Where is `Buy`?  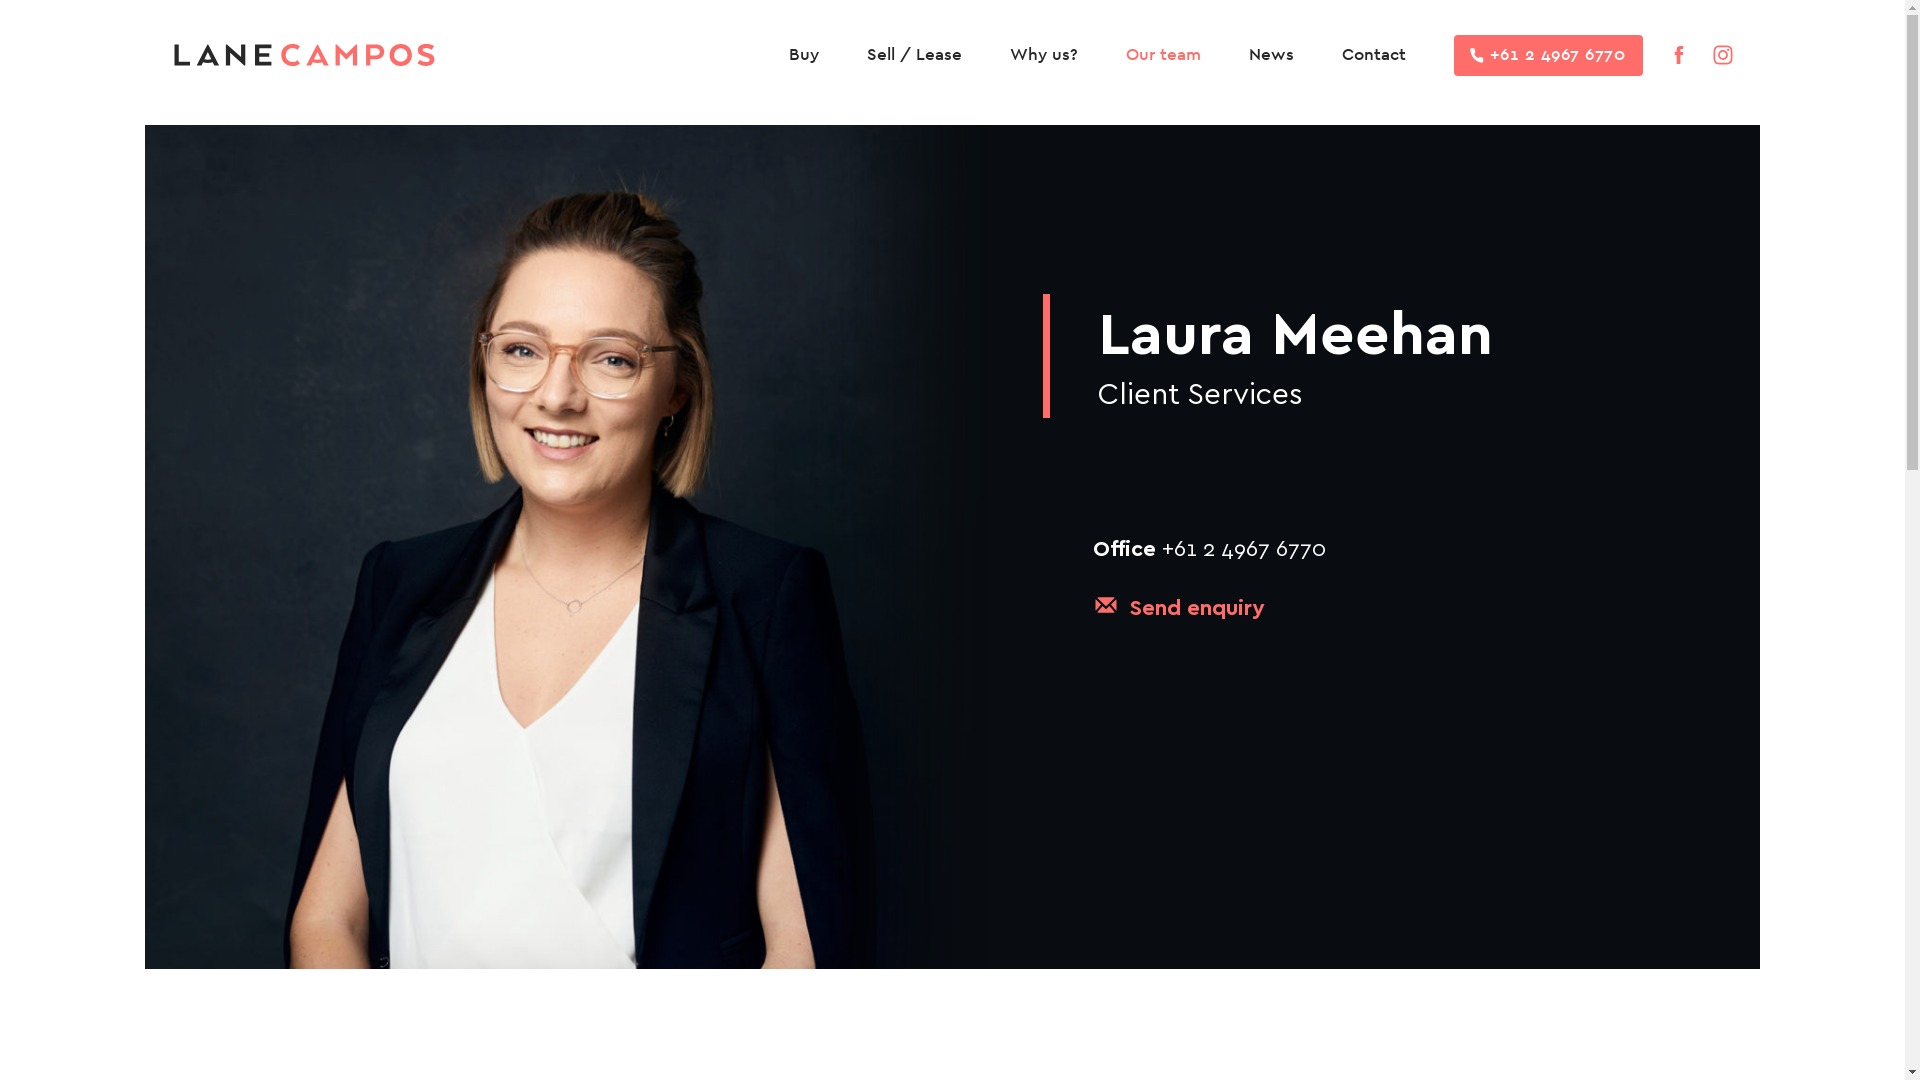 Buy is located at coordinates (804, 55).